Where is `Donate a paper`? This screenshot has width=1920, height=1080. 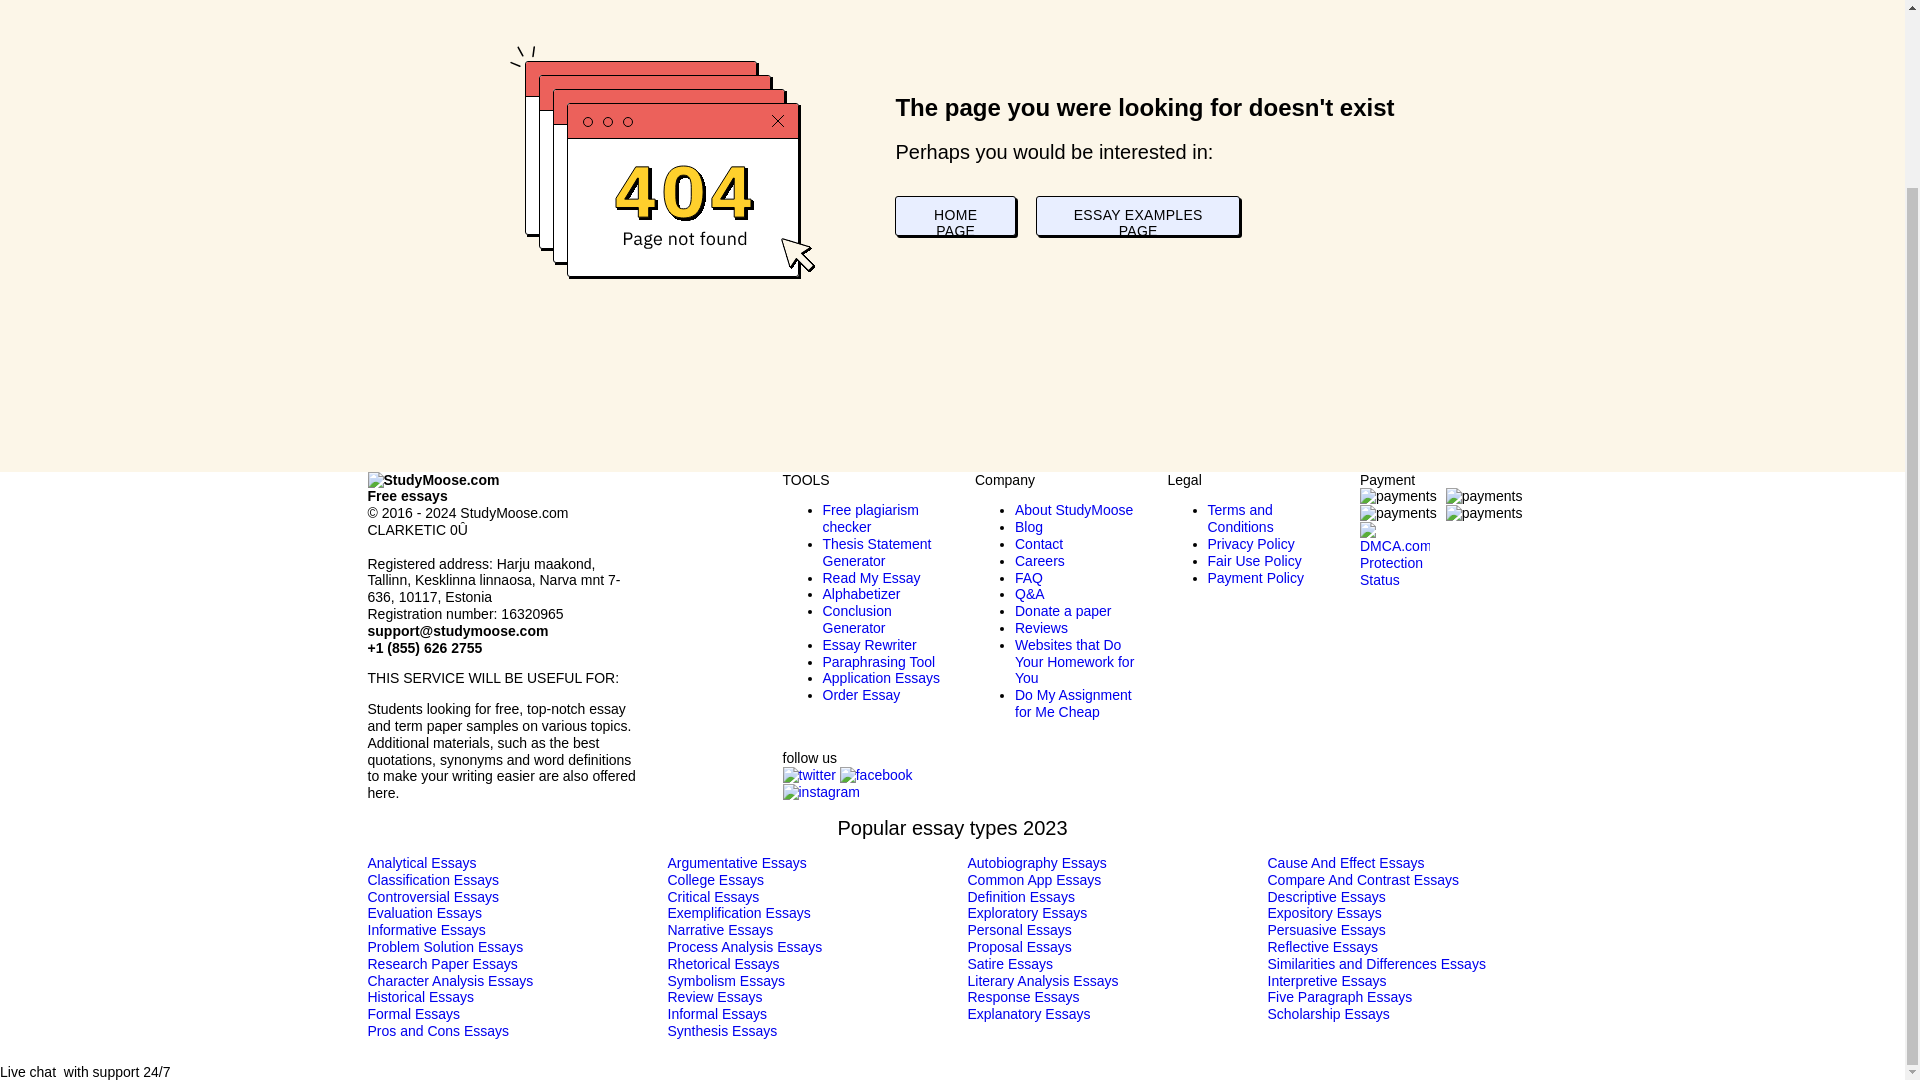 Donate a paper is located at coordinates (1063, 610).